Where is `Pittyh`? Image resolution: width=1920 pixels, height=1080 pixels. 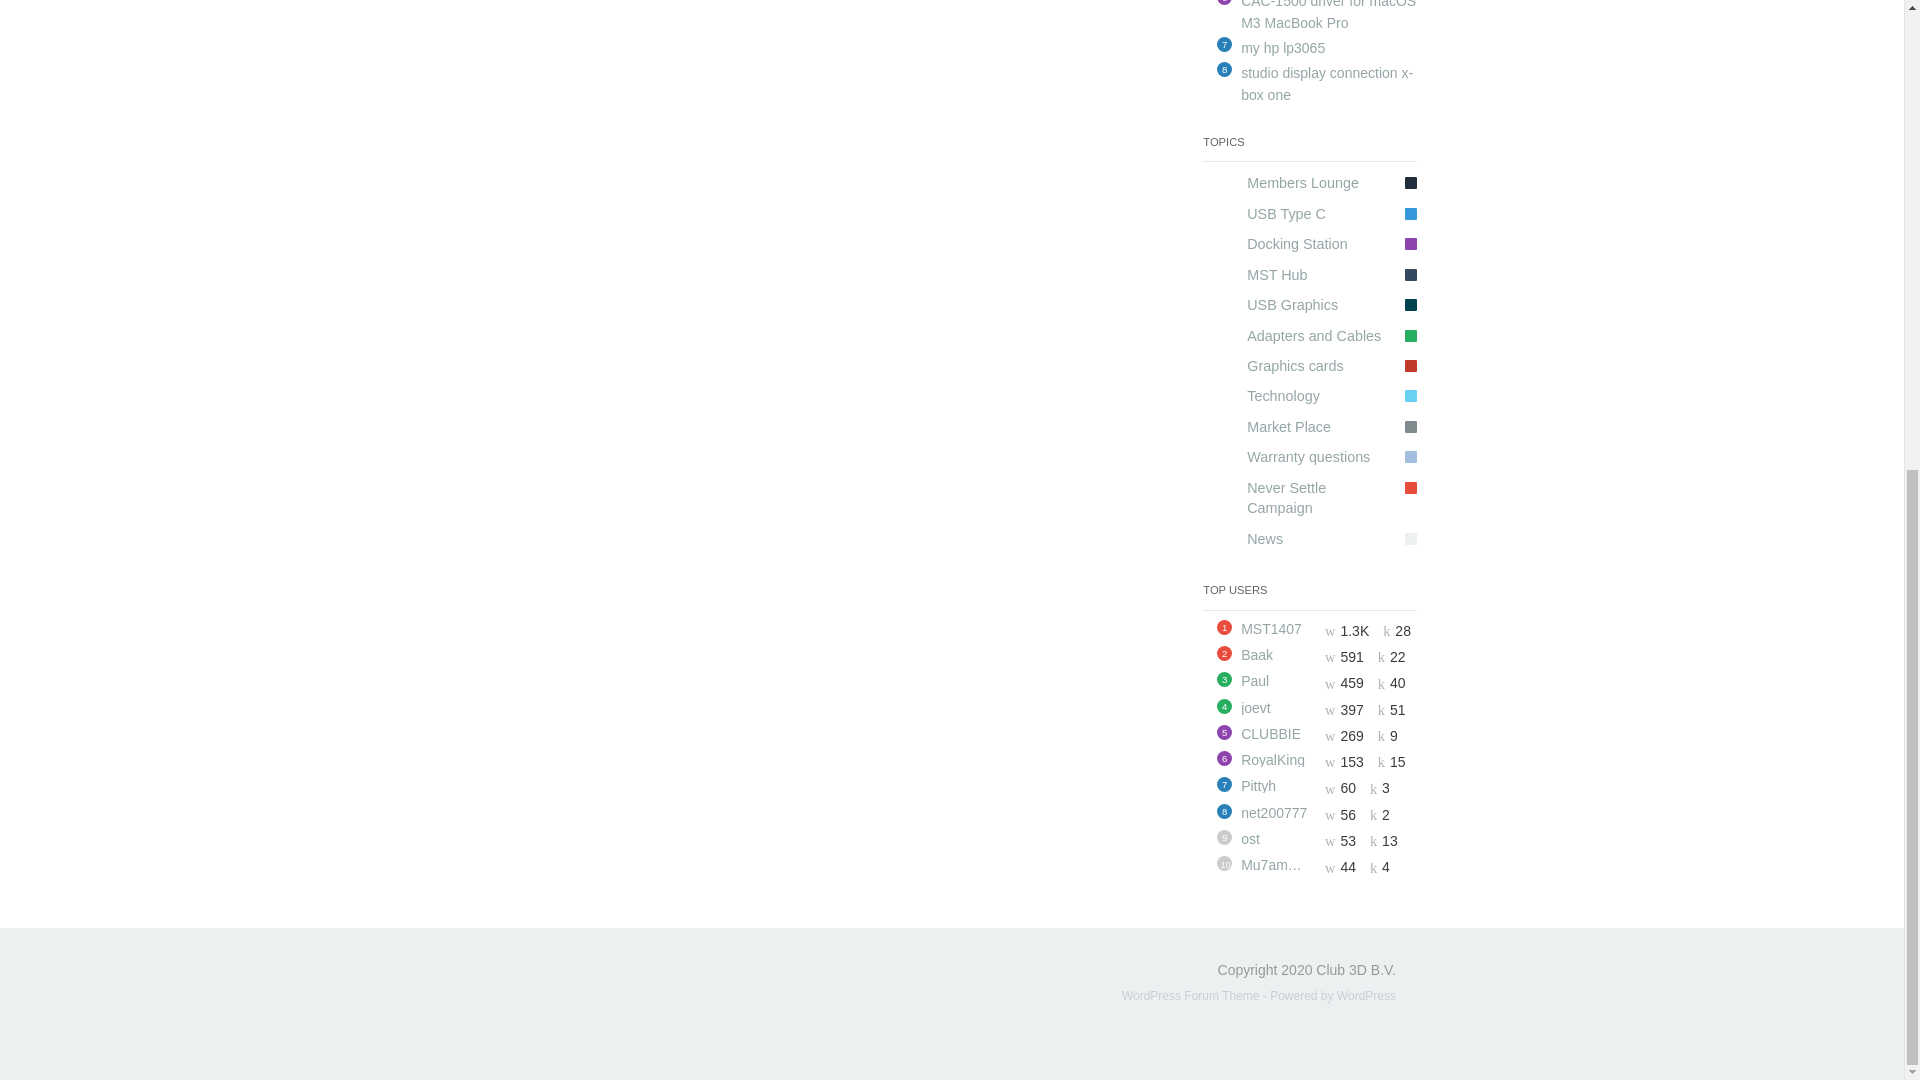 Pittyh is located at coordinates (1276, 785).